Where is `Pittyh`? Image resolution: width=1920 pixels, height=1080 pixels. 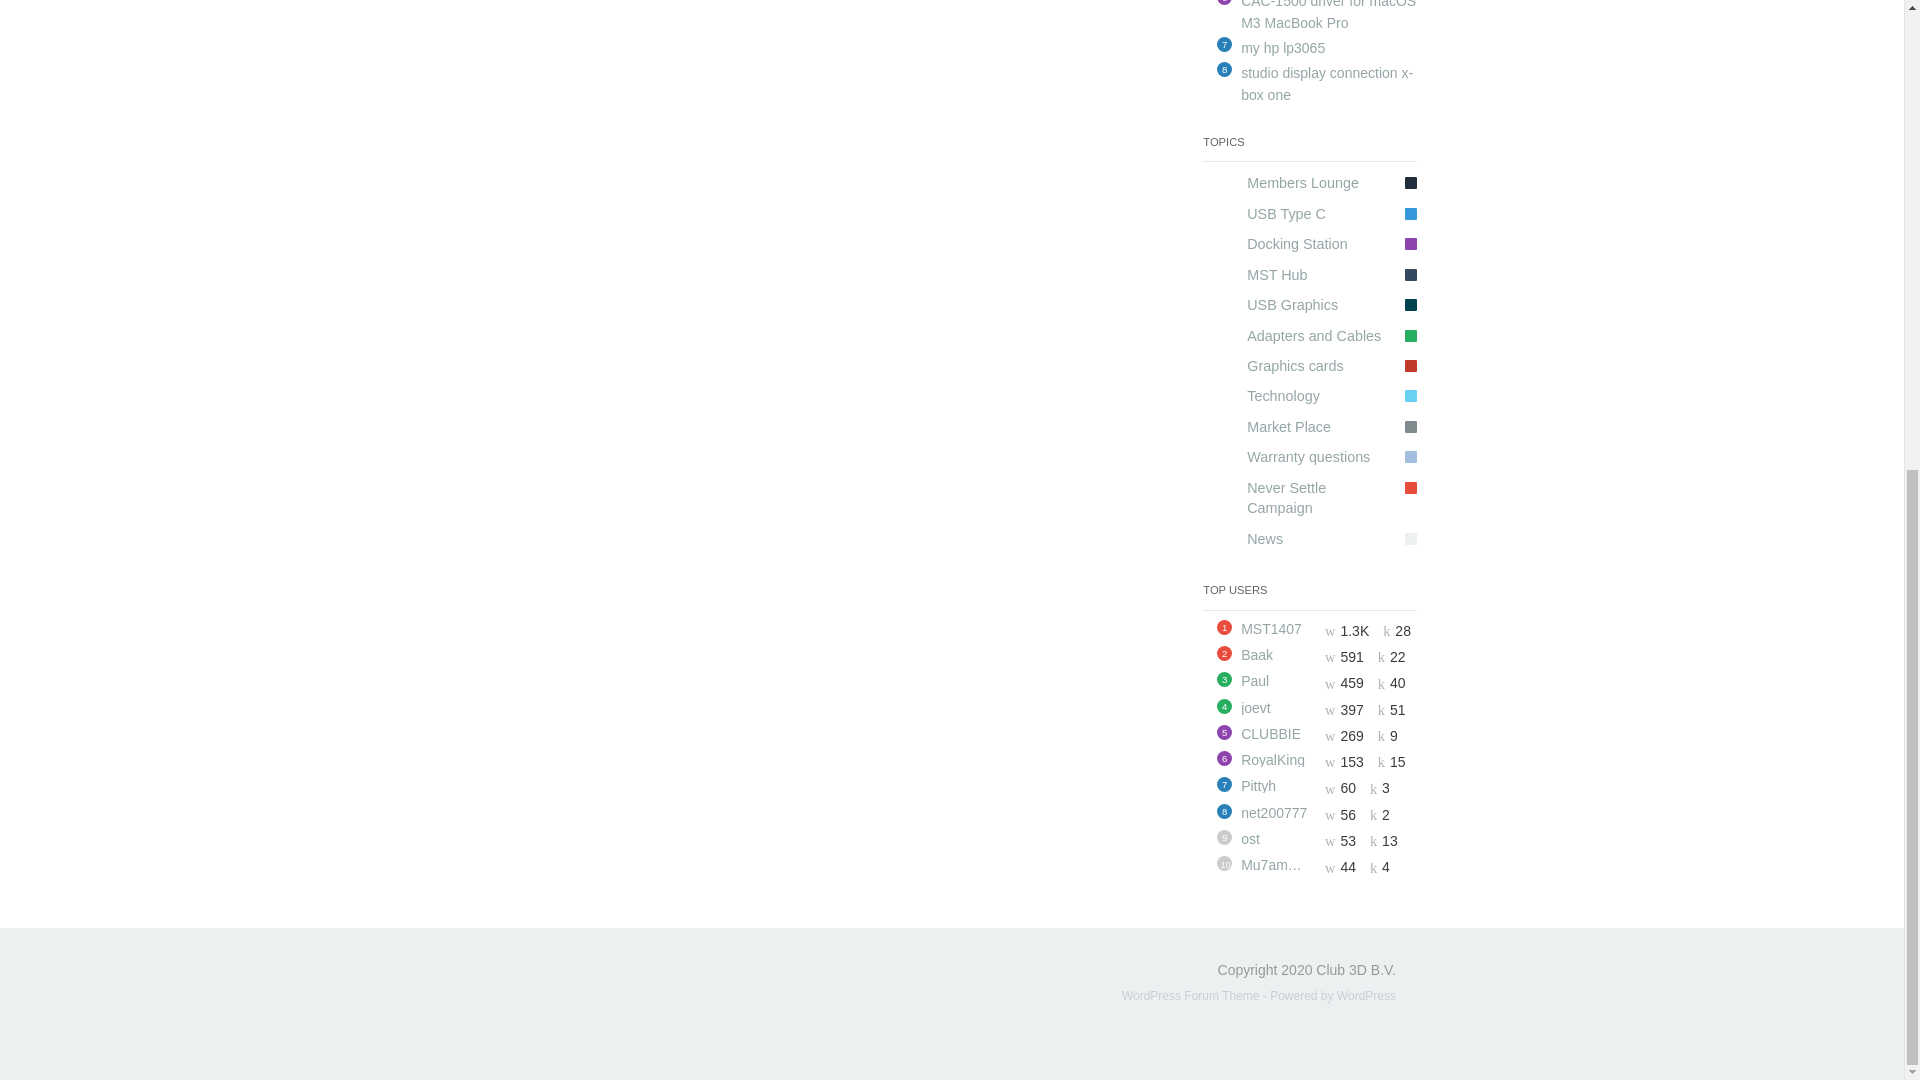 Pittyh is located at coordinates (1276, 785).